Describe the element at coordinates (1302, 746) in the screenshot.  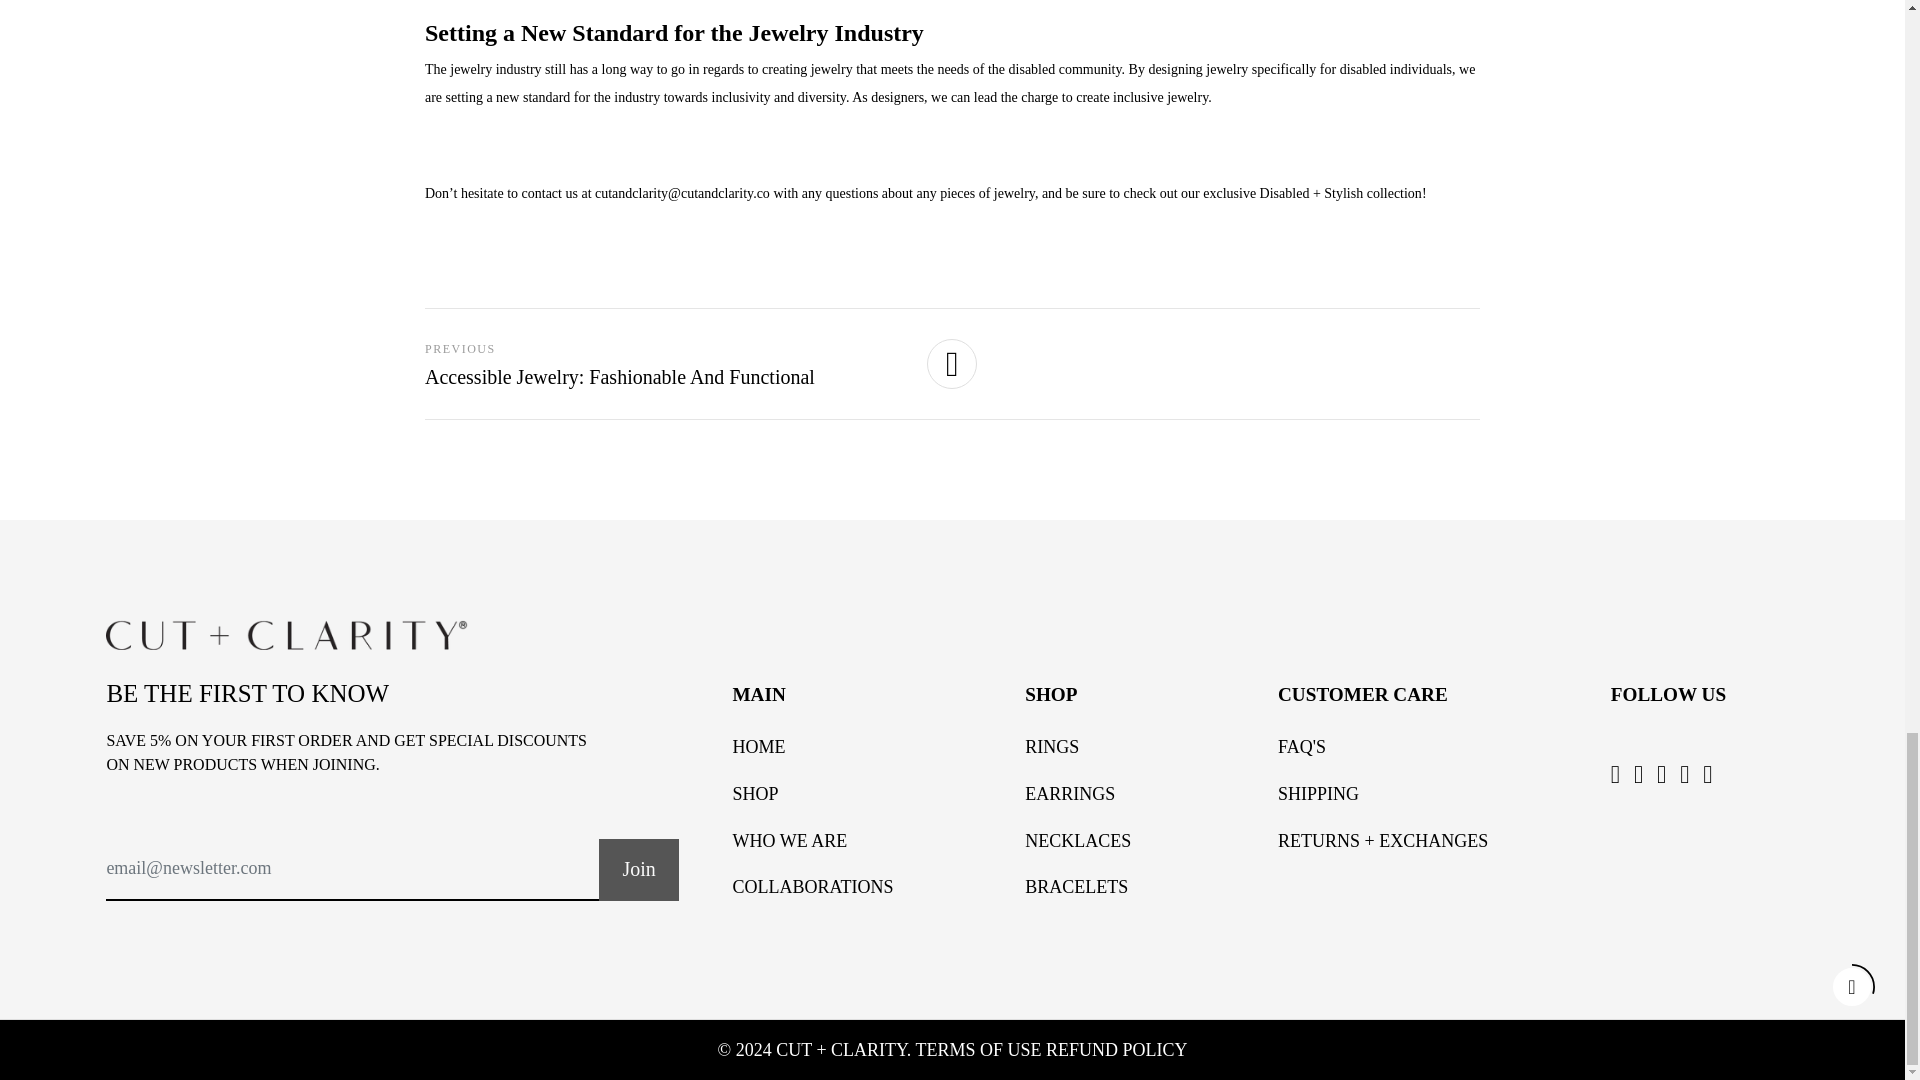
I see `FAQ'S` at that location.